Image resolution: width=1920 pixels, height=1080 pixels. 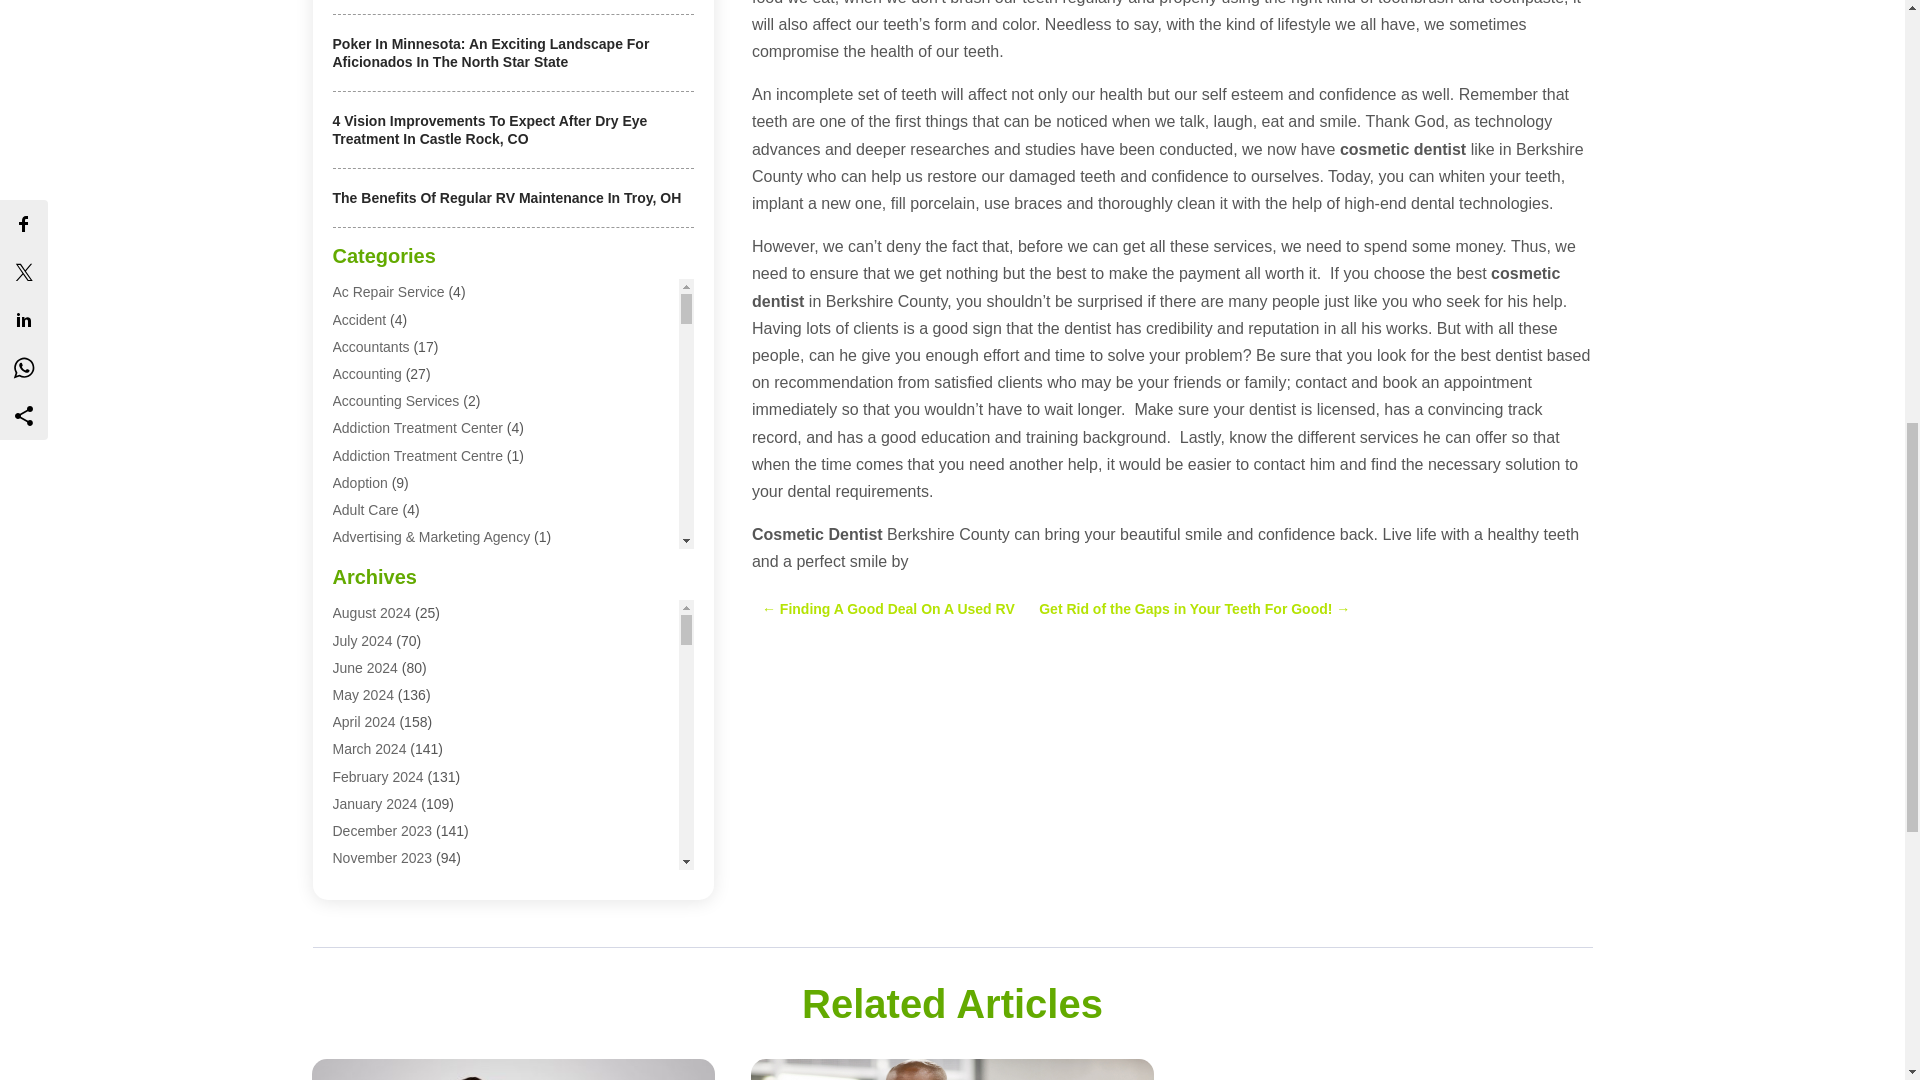 I want to click on Agronomy, so click(x=364, y=673).